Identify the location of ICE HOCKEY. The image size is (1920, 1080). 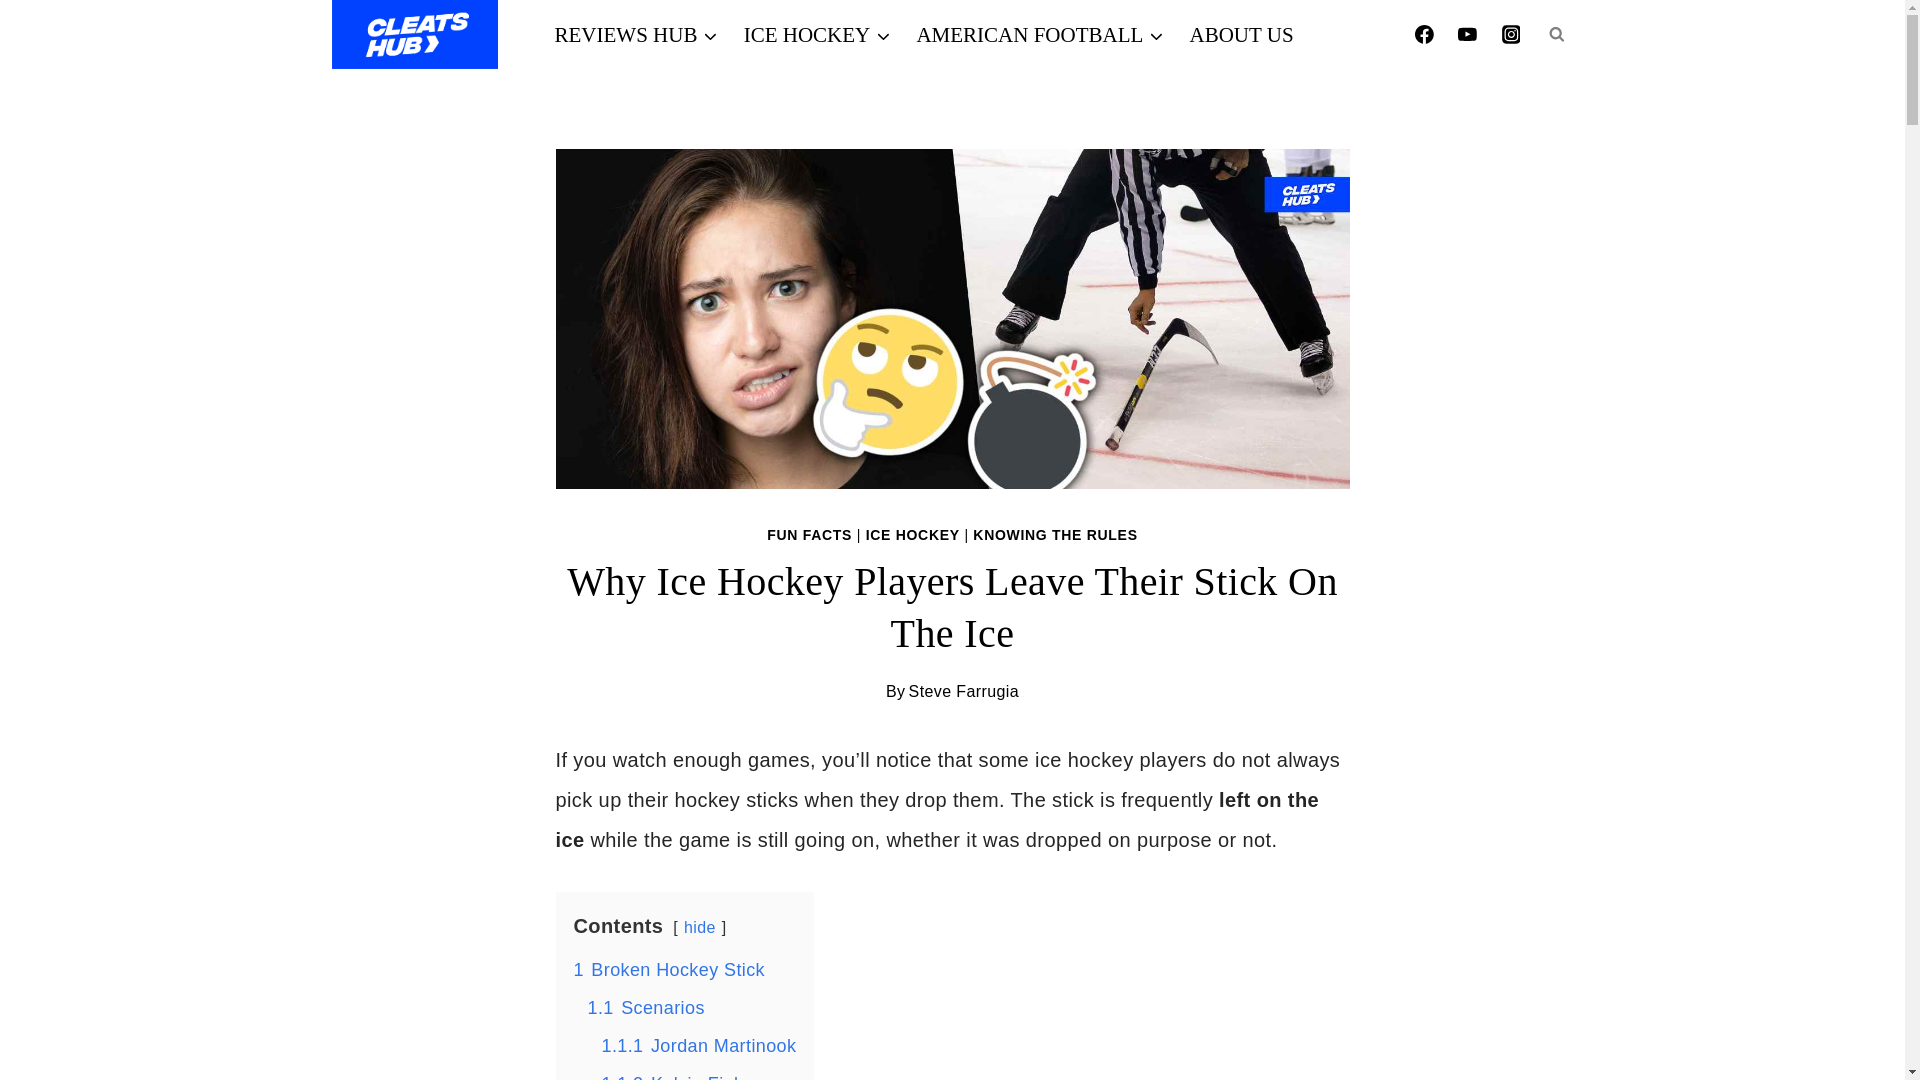
(818, 34).